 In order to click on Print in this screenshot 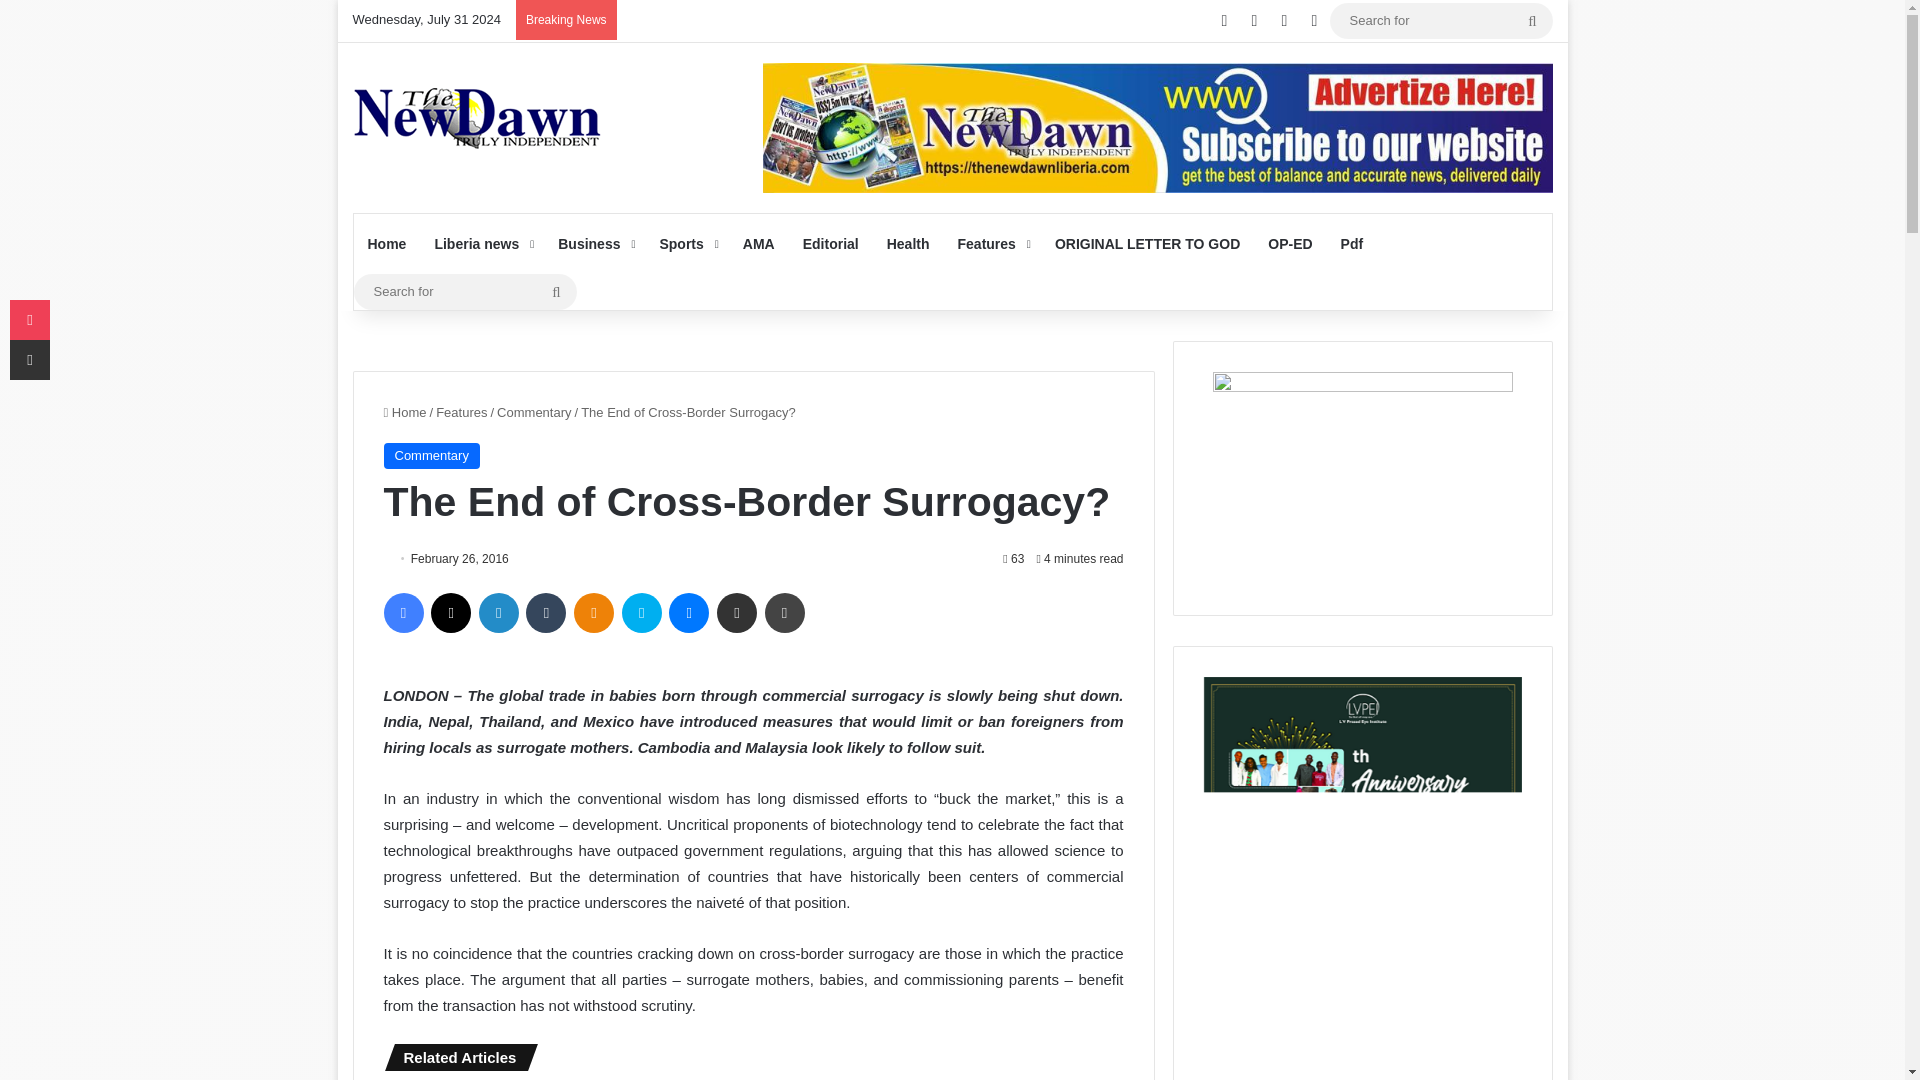, I will do `click(784, 612)`.